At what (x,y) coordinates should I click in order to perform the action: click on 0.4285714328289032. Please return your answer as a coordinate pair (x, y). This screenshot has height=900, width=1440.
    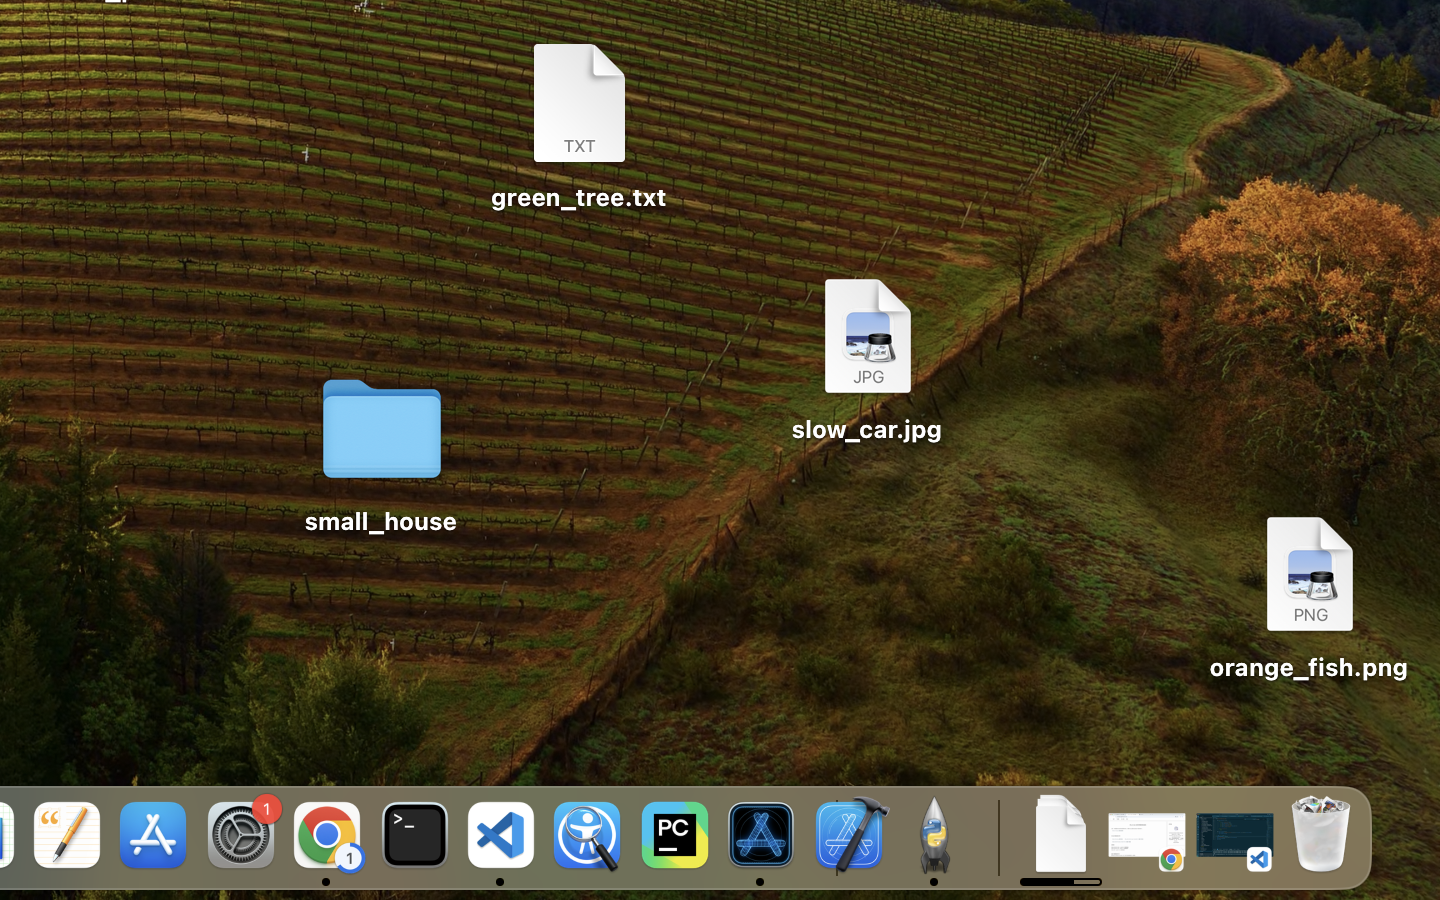
    Looking at the image, I should click on (997, 836).